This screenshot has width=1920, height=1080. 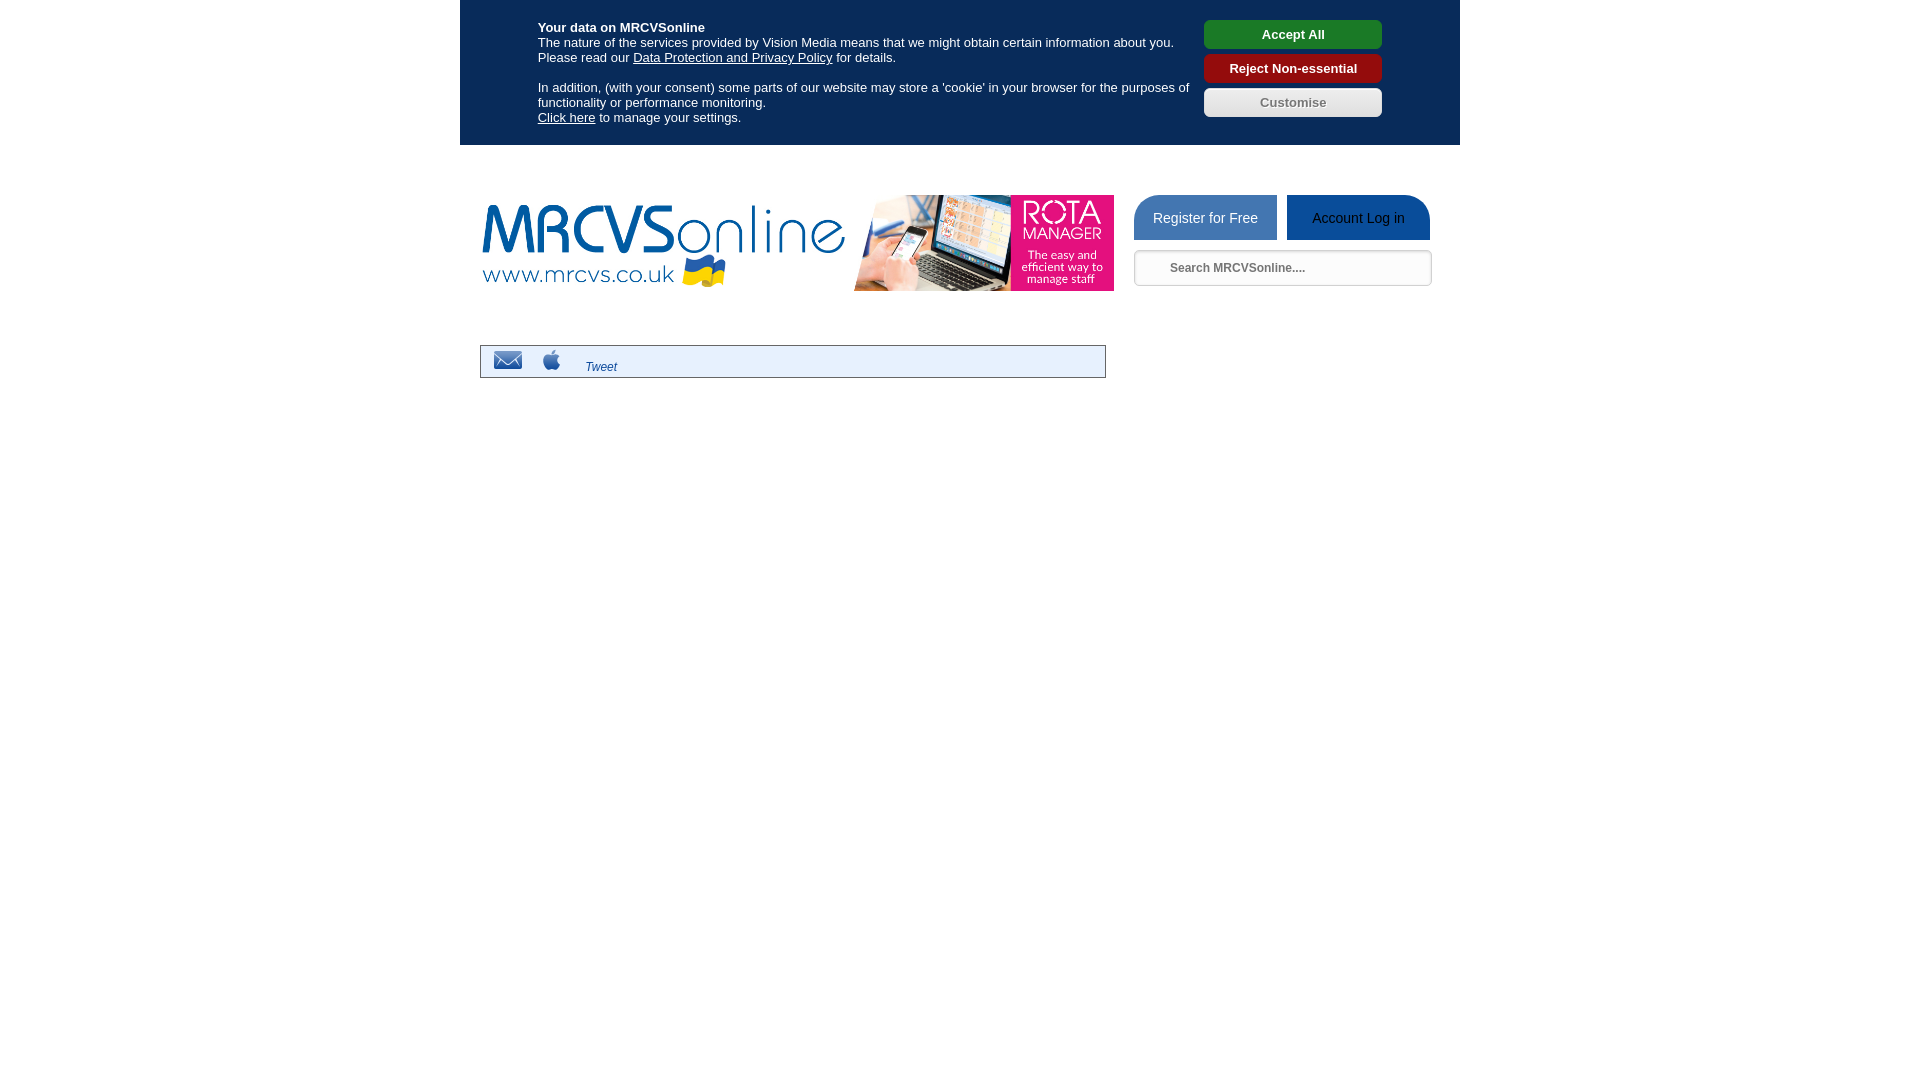 What do you see at coordinates (738, 156) in the screenshot?
I see `Equine` at bounding box center [738, 156].